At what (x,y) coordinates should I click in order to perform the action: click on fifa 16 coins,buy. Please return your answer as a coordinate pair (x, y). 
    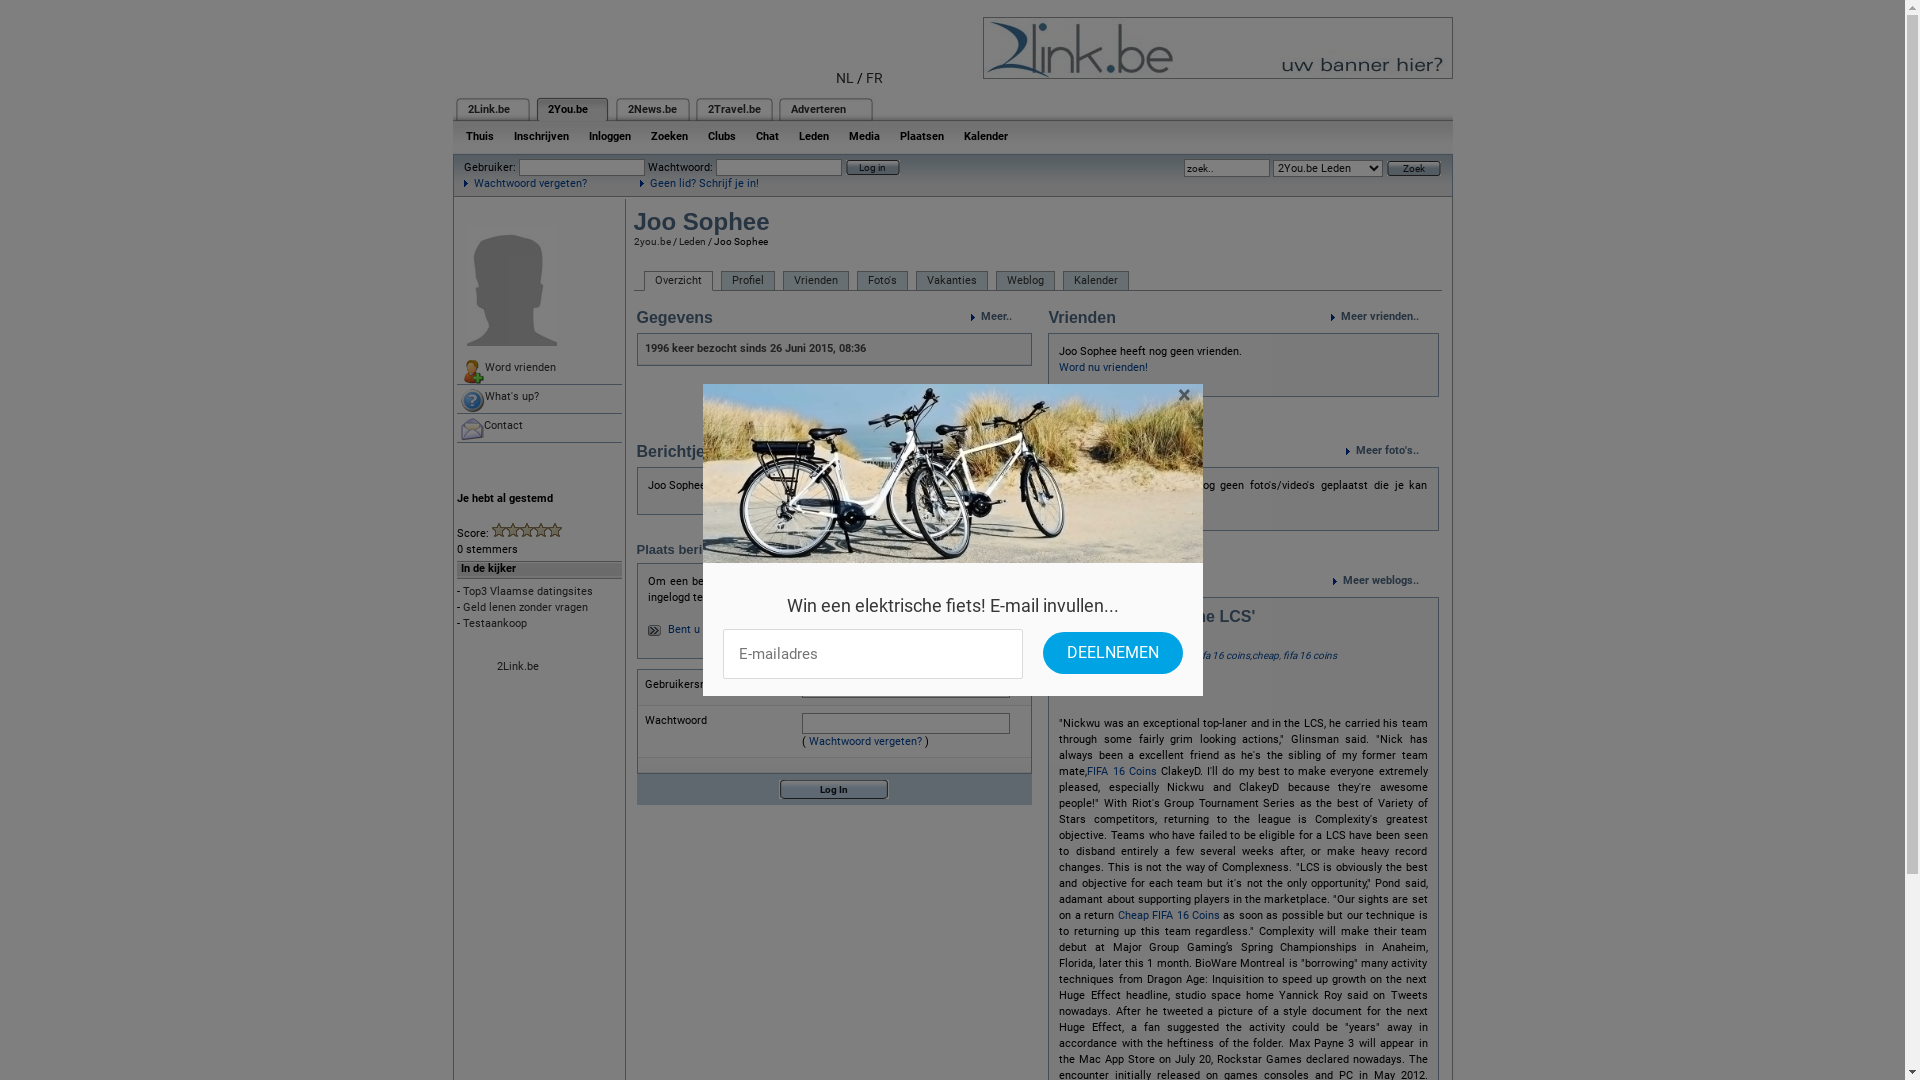
    Looking at the image, I should click on (1156, 656).